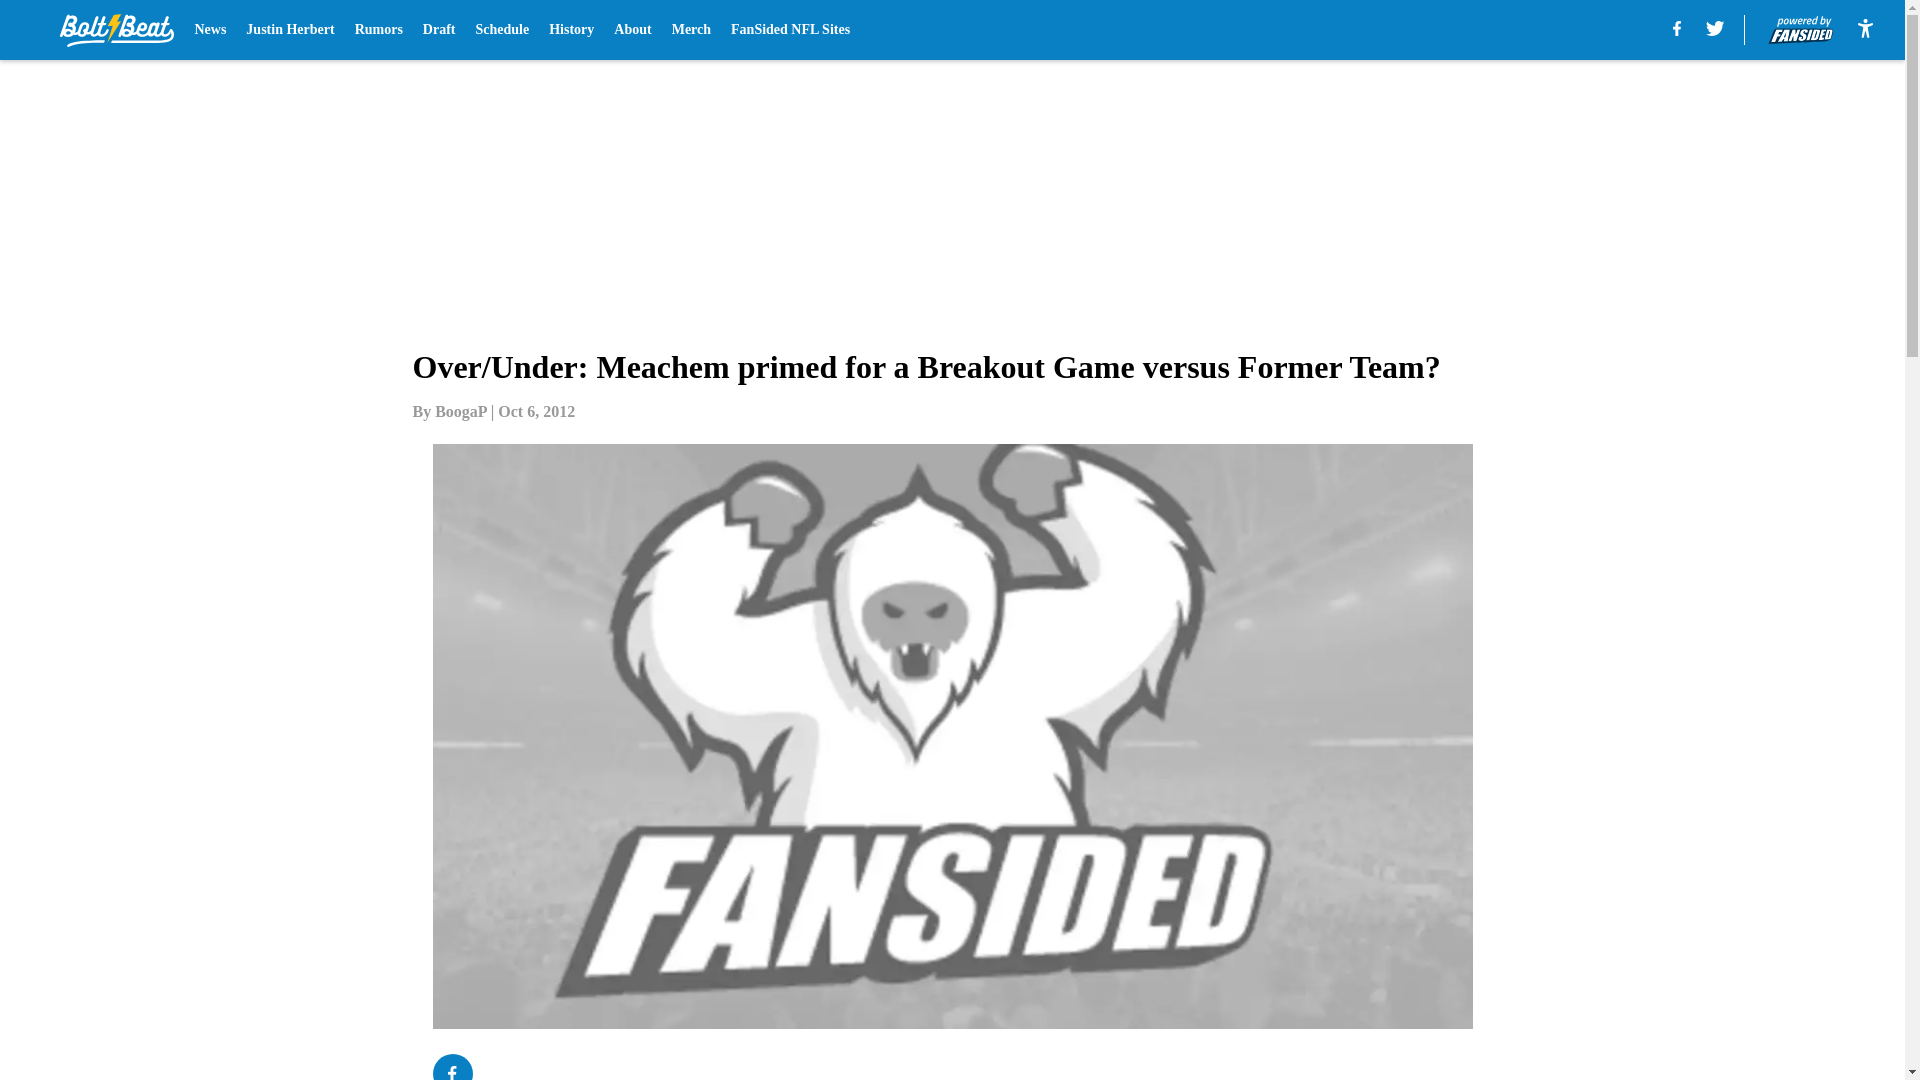  What do you see at coordinates (571, 30) in the screenshot?
I see `History` at bounding box center [571, 30].